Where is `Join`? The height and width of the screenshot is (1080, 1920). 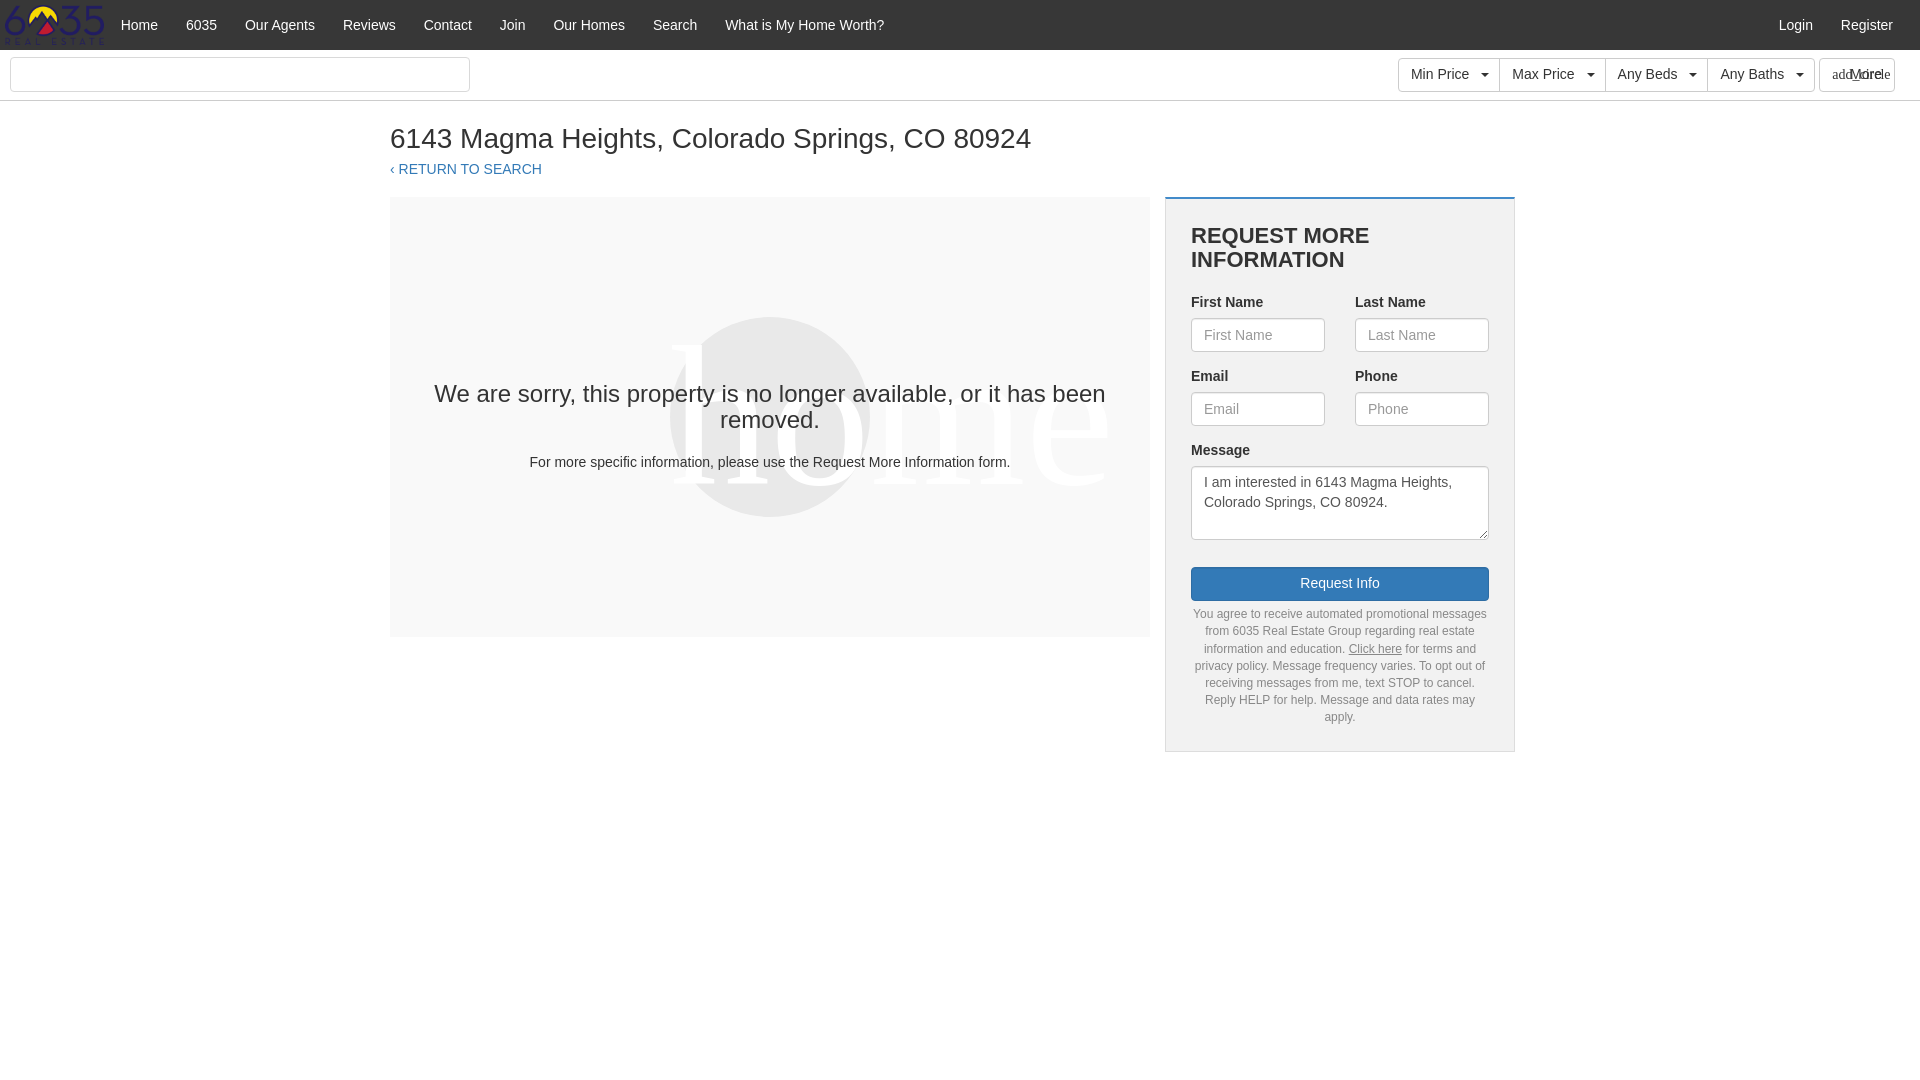
Join is located at coordinates (512, 24).